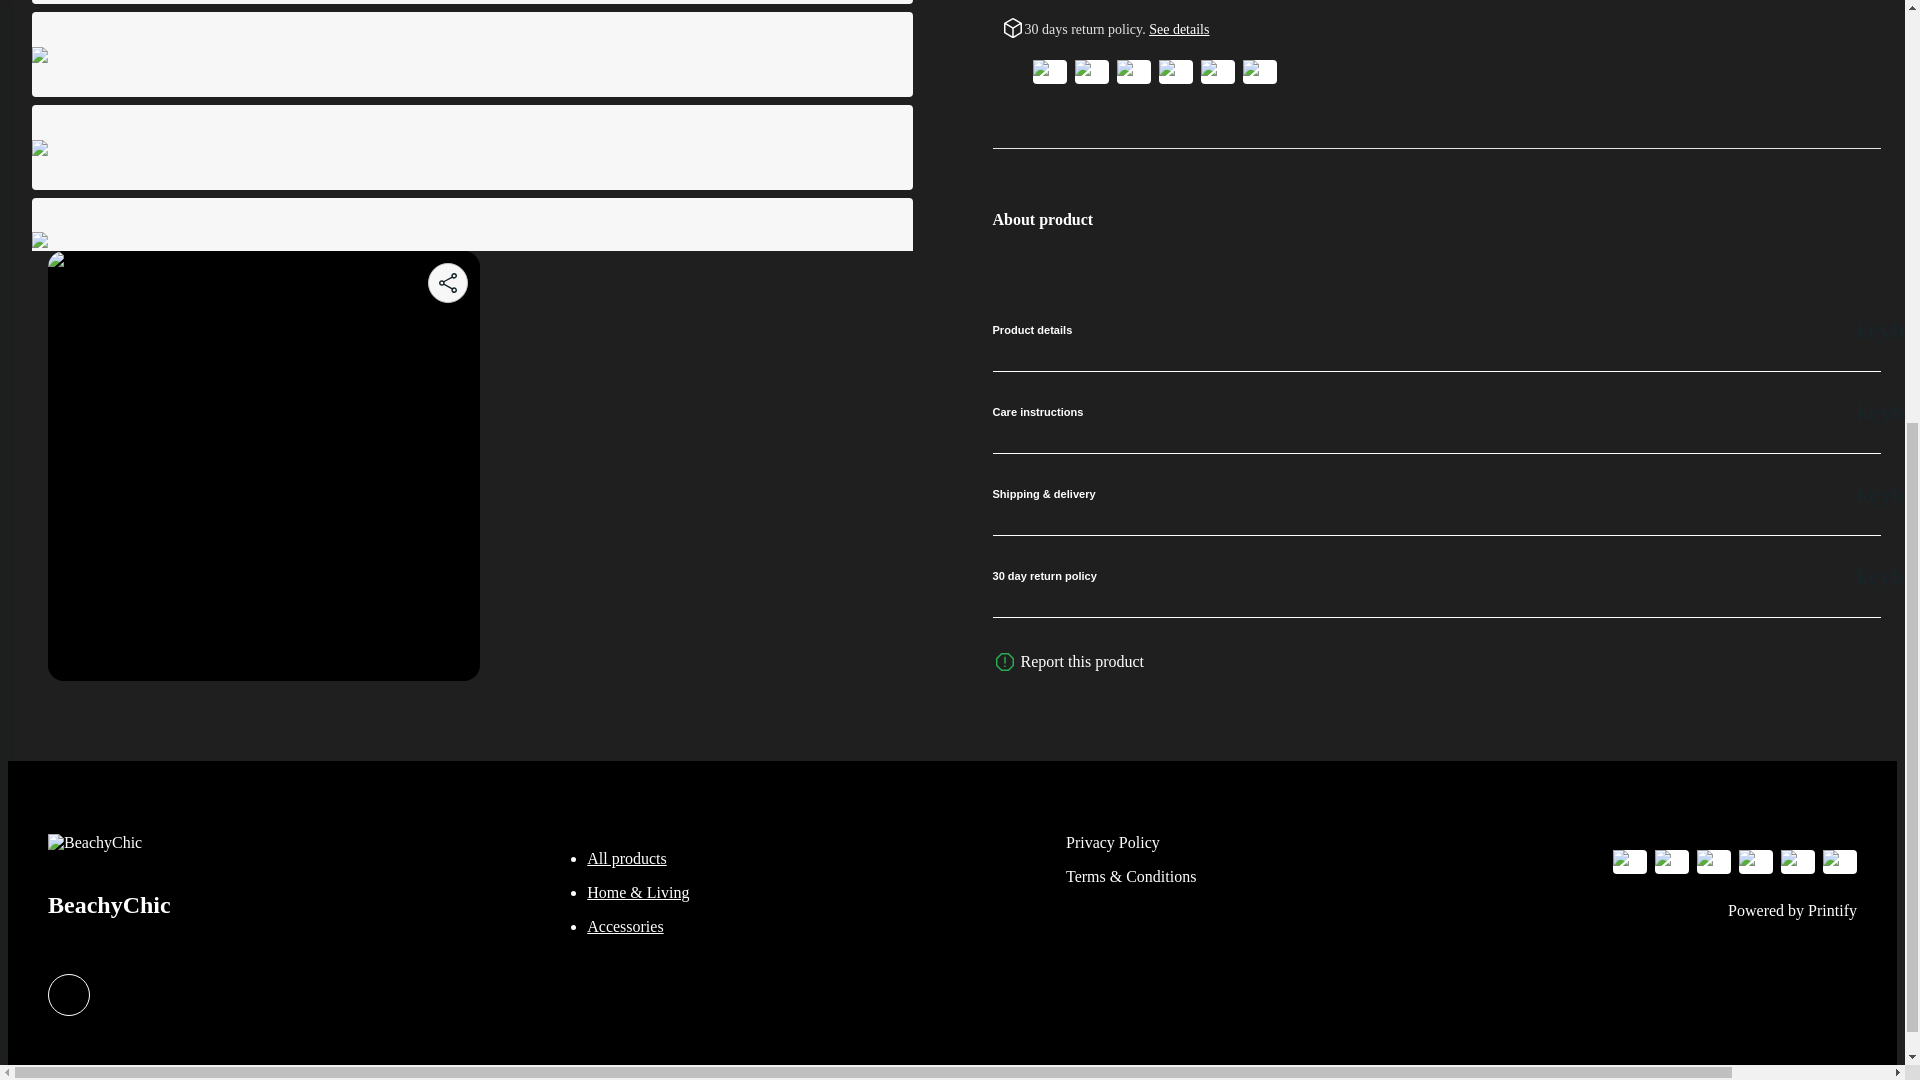 The image size is (1920, 1080). I want to click on Heart-Shaped Mug product main image, so click(263, 157).